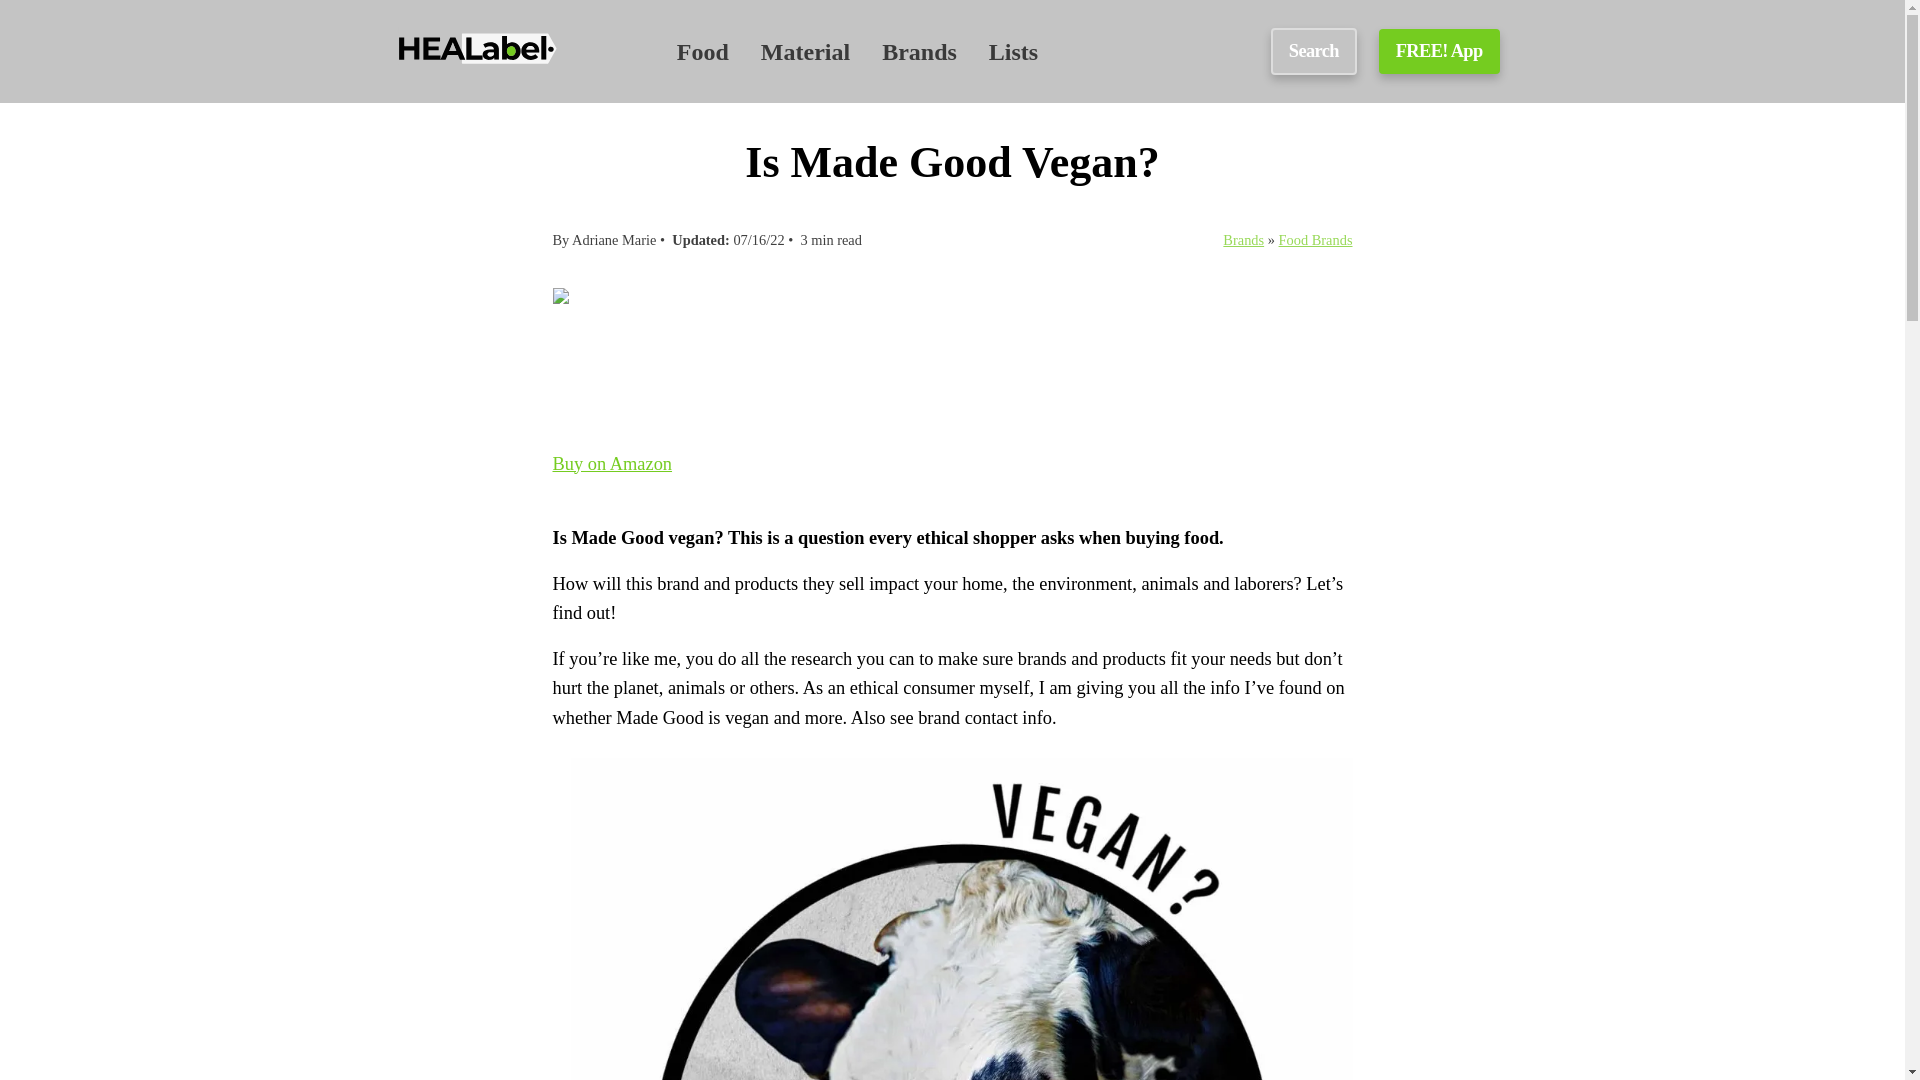 This screenshot has width=1920, height=1080. Describe the element at coordinates (703, 51) in the screenshot. I see `Food` at that location.